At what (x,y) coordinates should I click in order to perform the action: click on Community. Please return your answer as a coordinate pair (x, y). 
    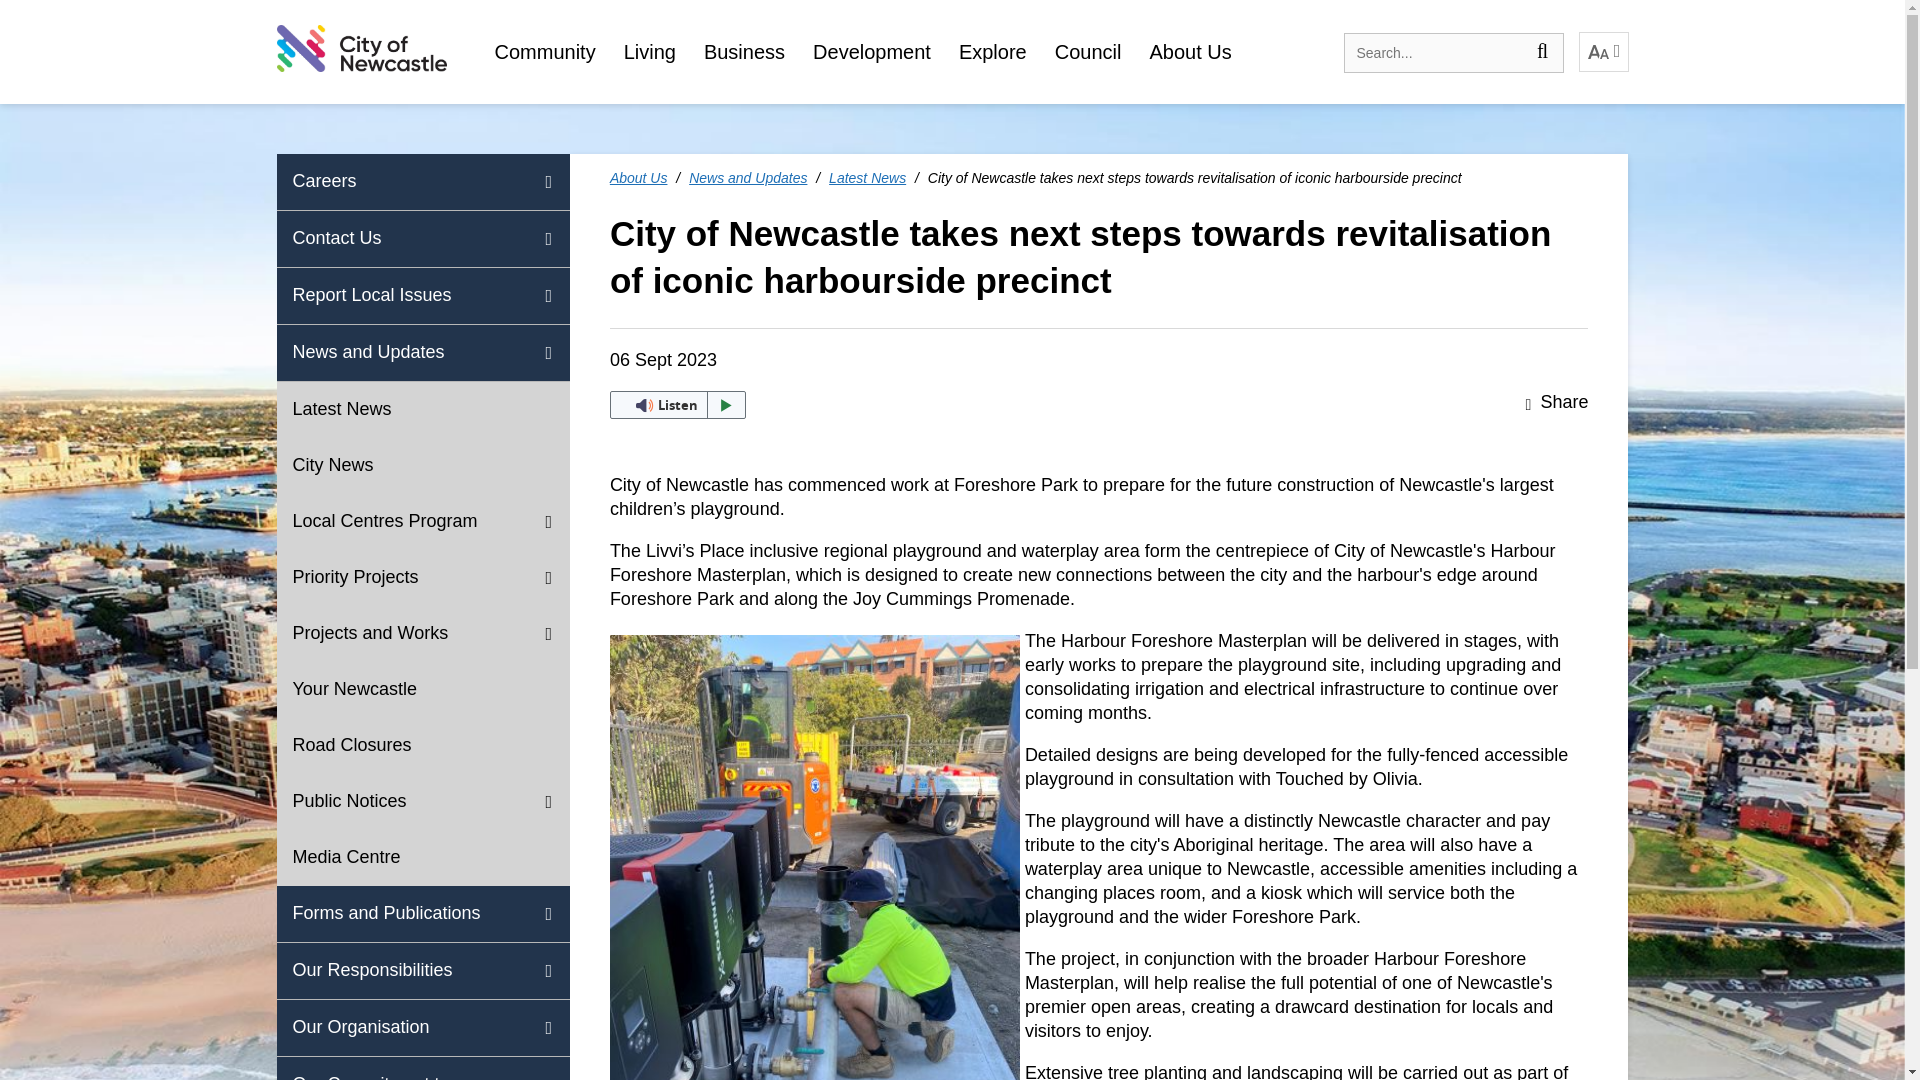
    Looking at the image, I should click on (544, 52).